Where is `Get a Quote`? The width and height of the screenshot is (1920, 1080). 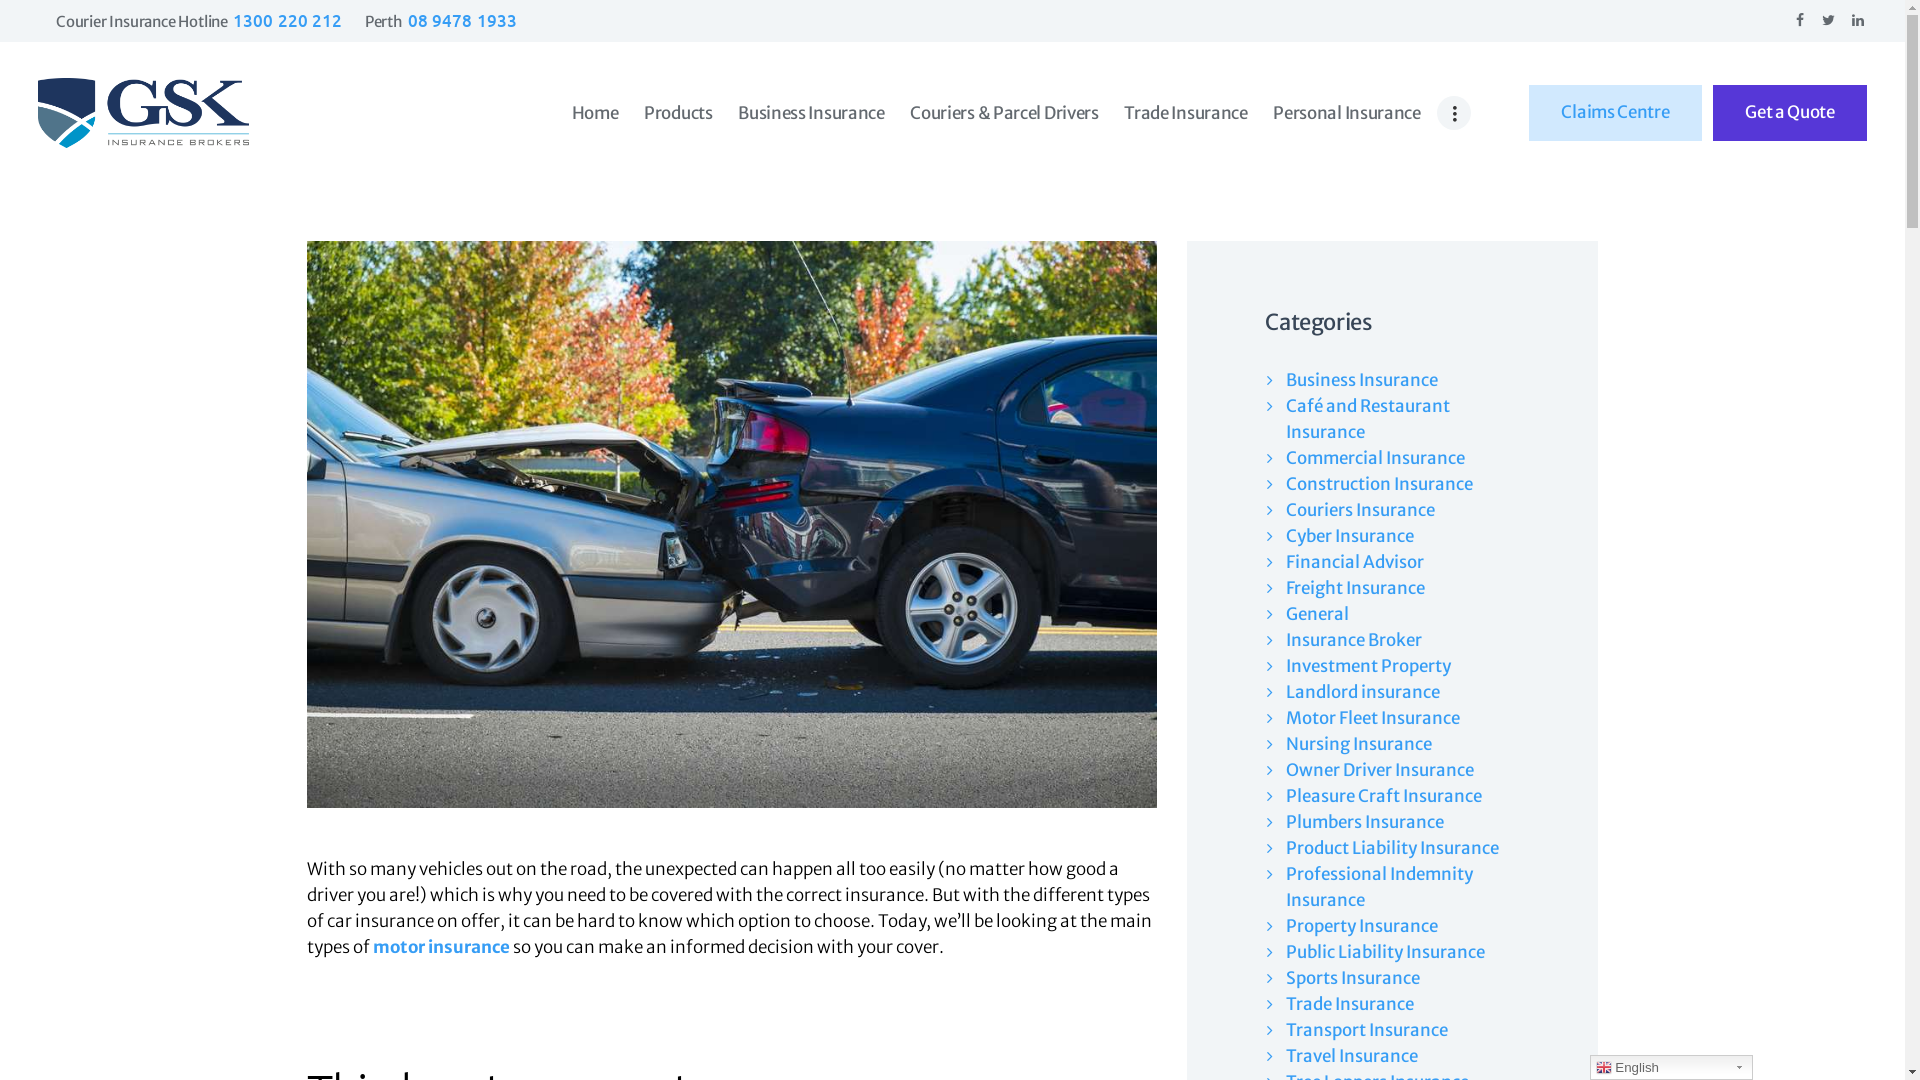
Get a Quote is located at coordinates (1790, 113).